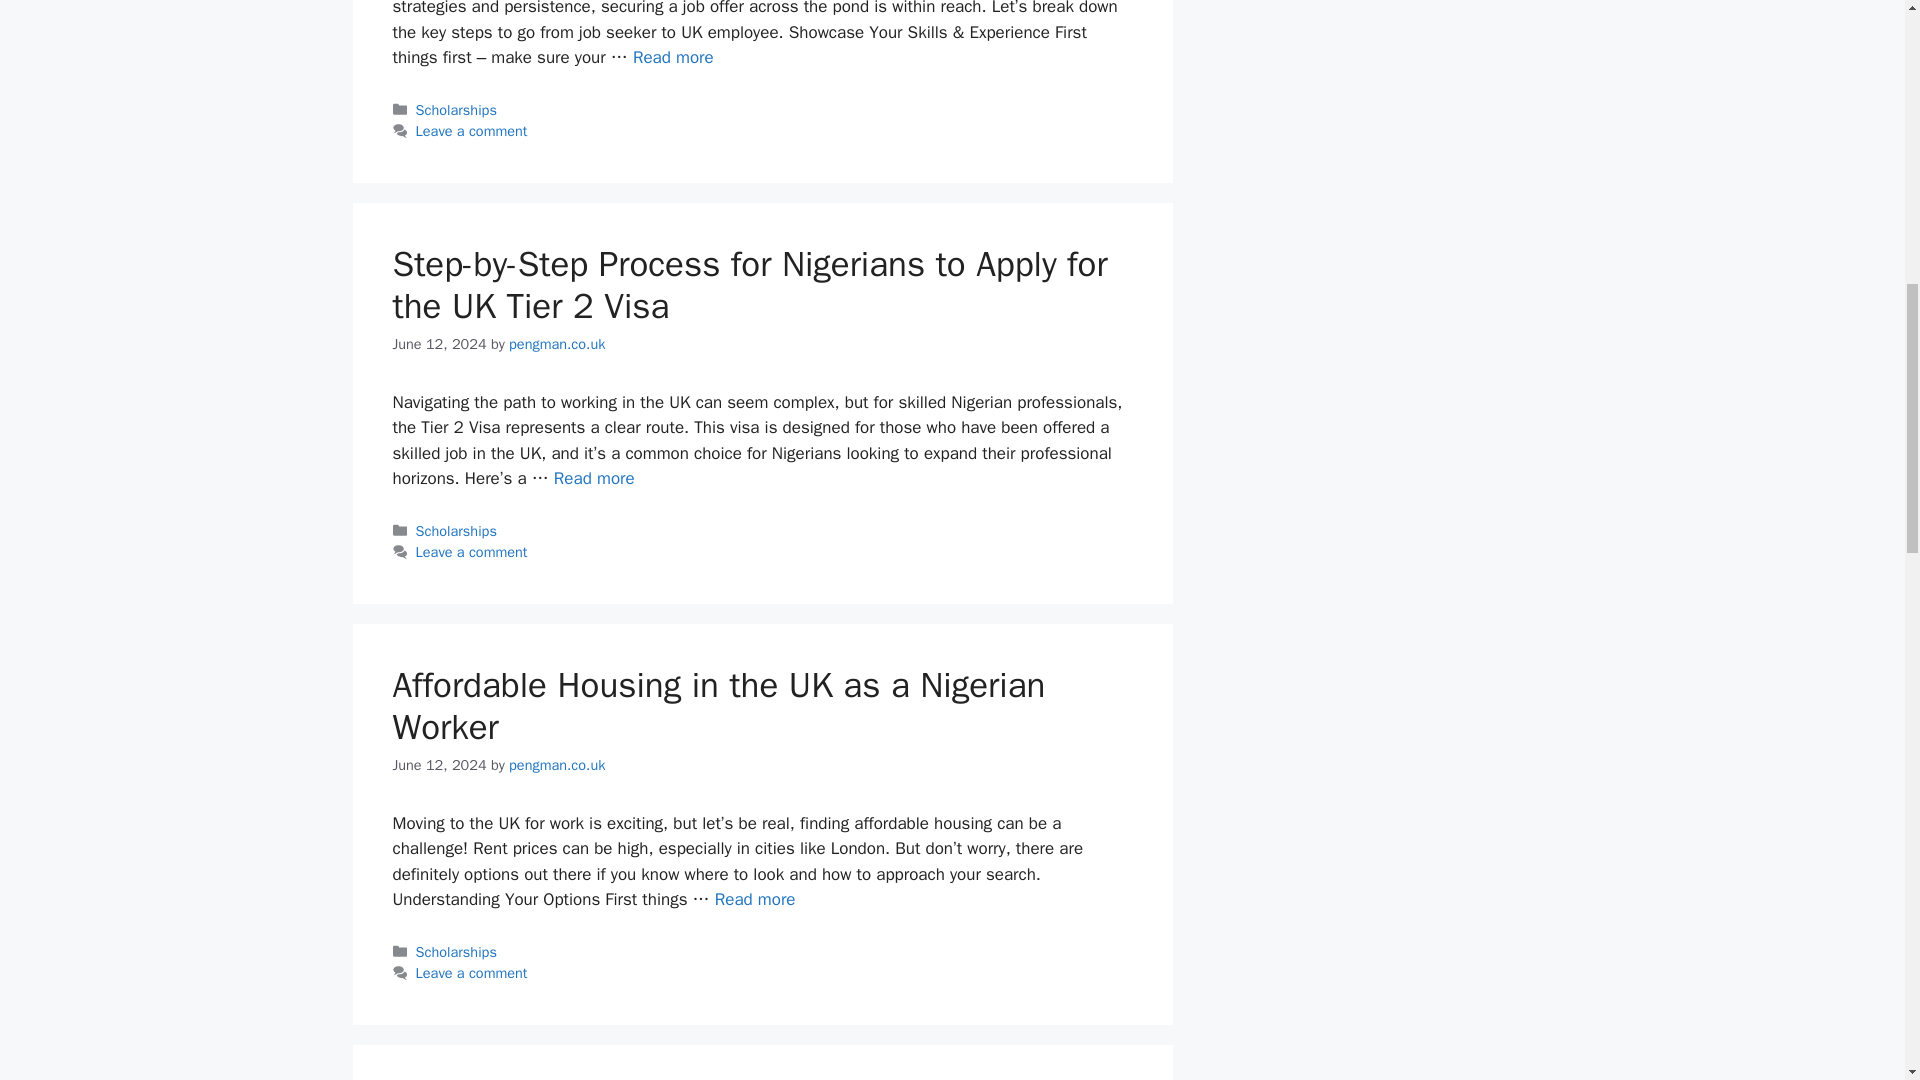  I want to click on View all posts by pengman.co.uk, so click(556, 344).